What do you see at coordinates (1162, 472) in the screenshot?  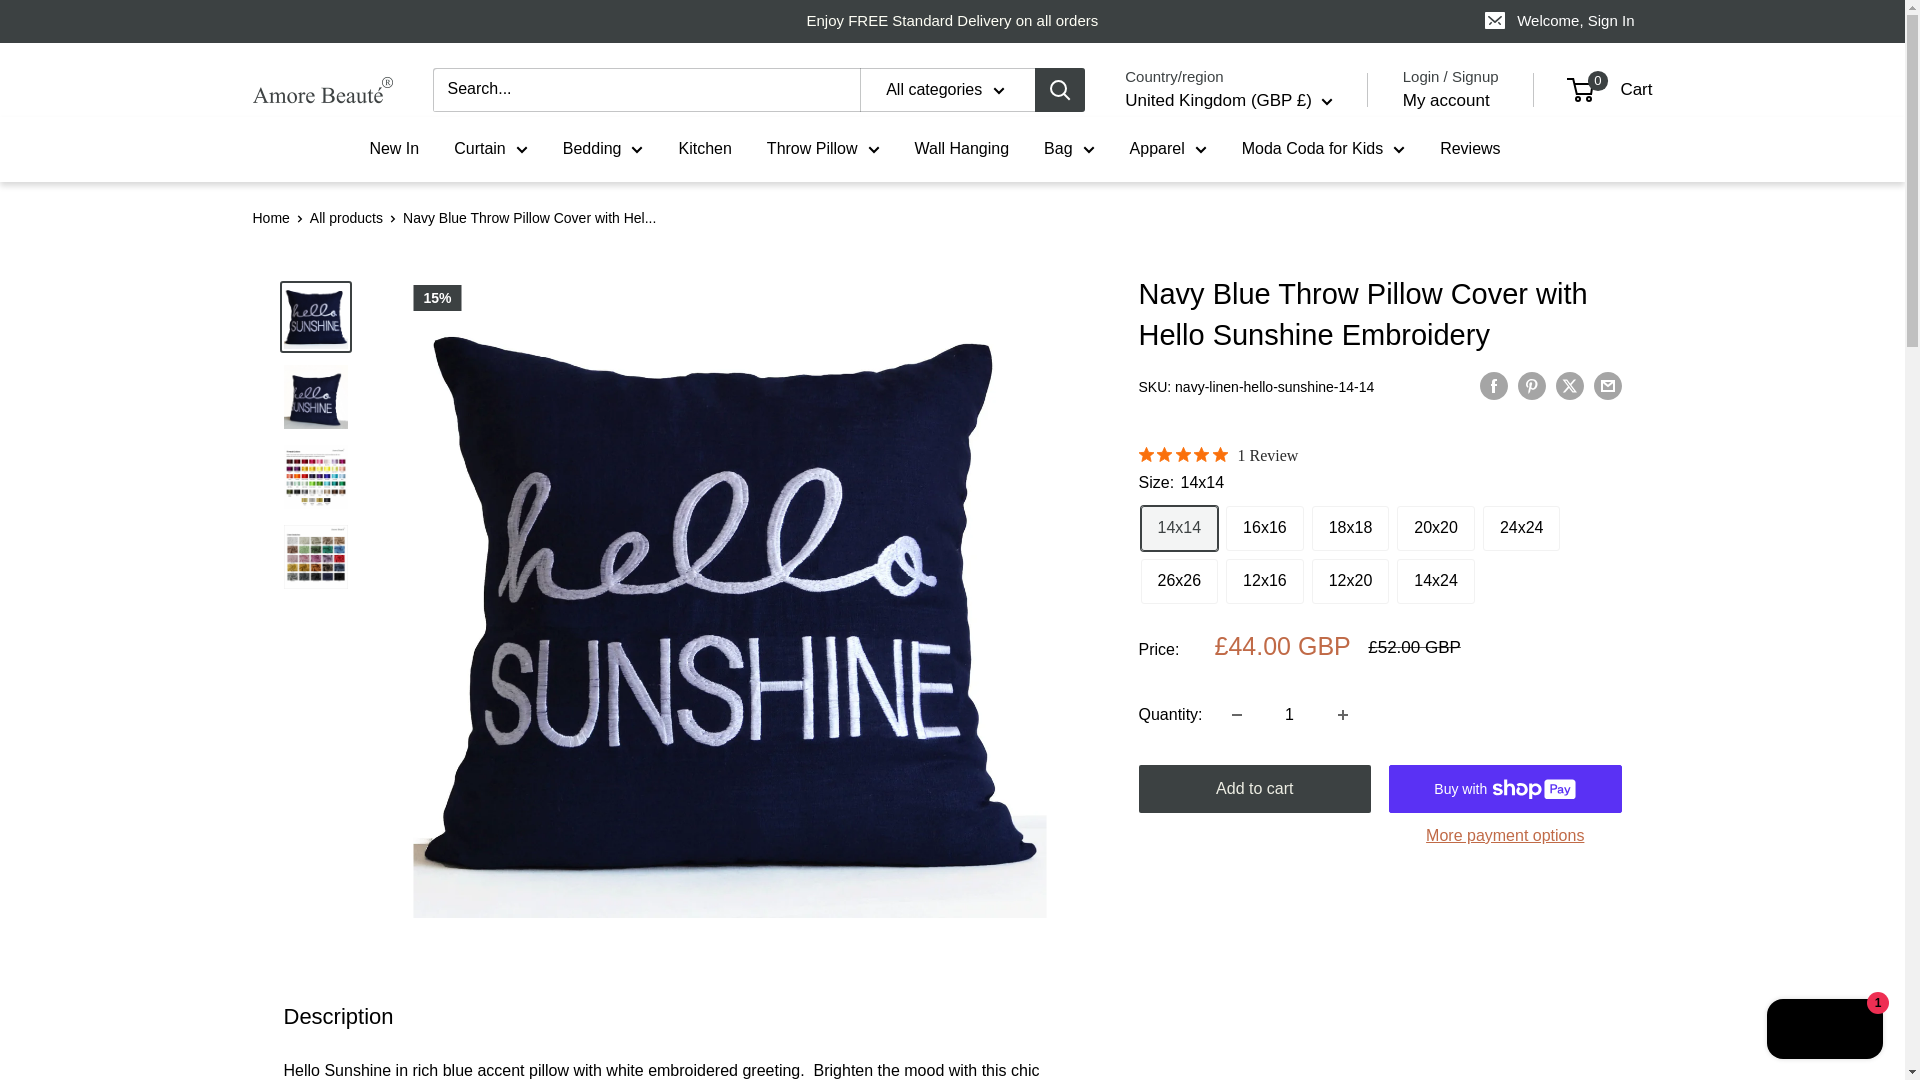 I see `AW` at bounding box center [1162, 472].